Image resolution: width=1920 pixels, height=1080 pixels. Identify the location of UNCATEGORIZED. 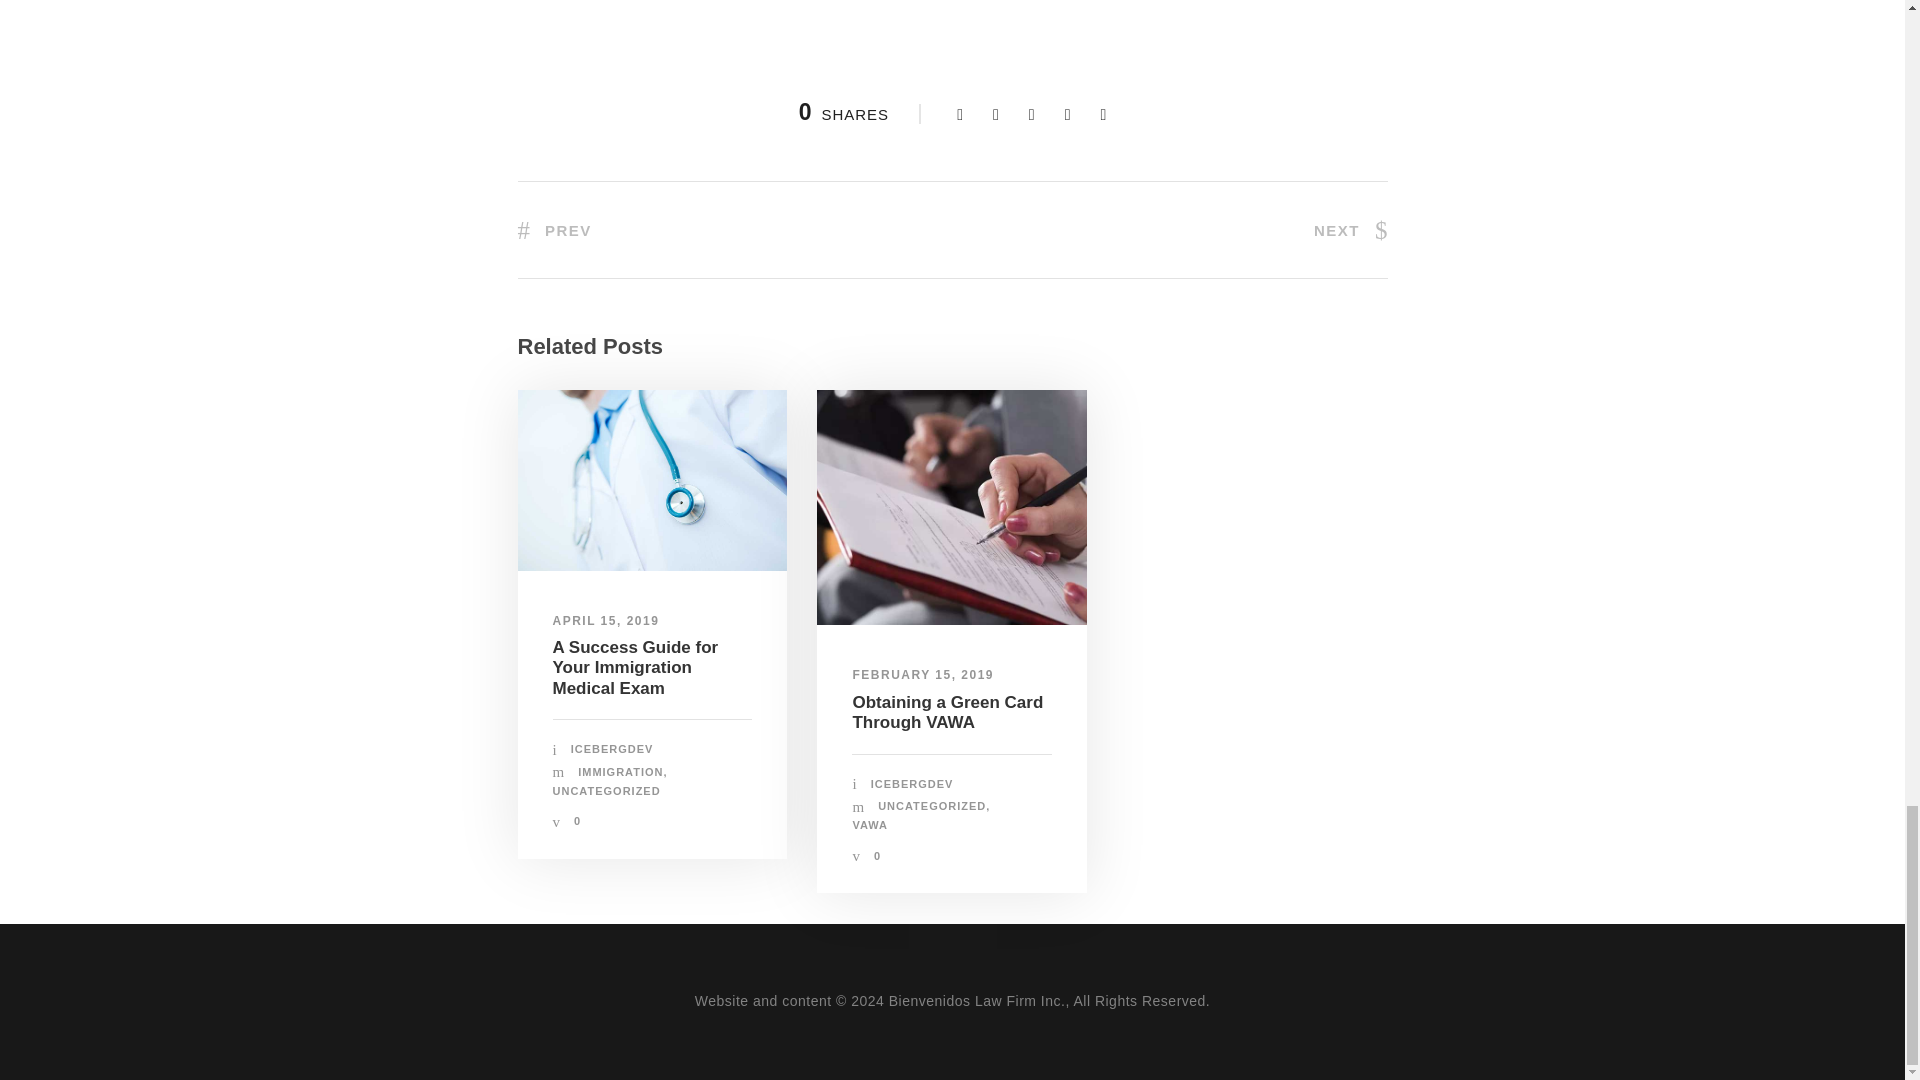
(606, 791).